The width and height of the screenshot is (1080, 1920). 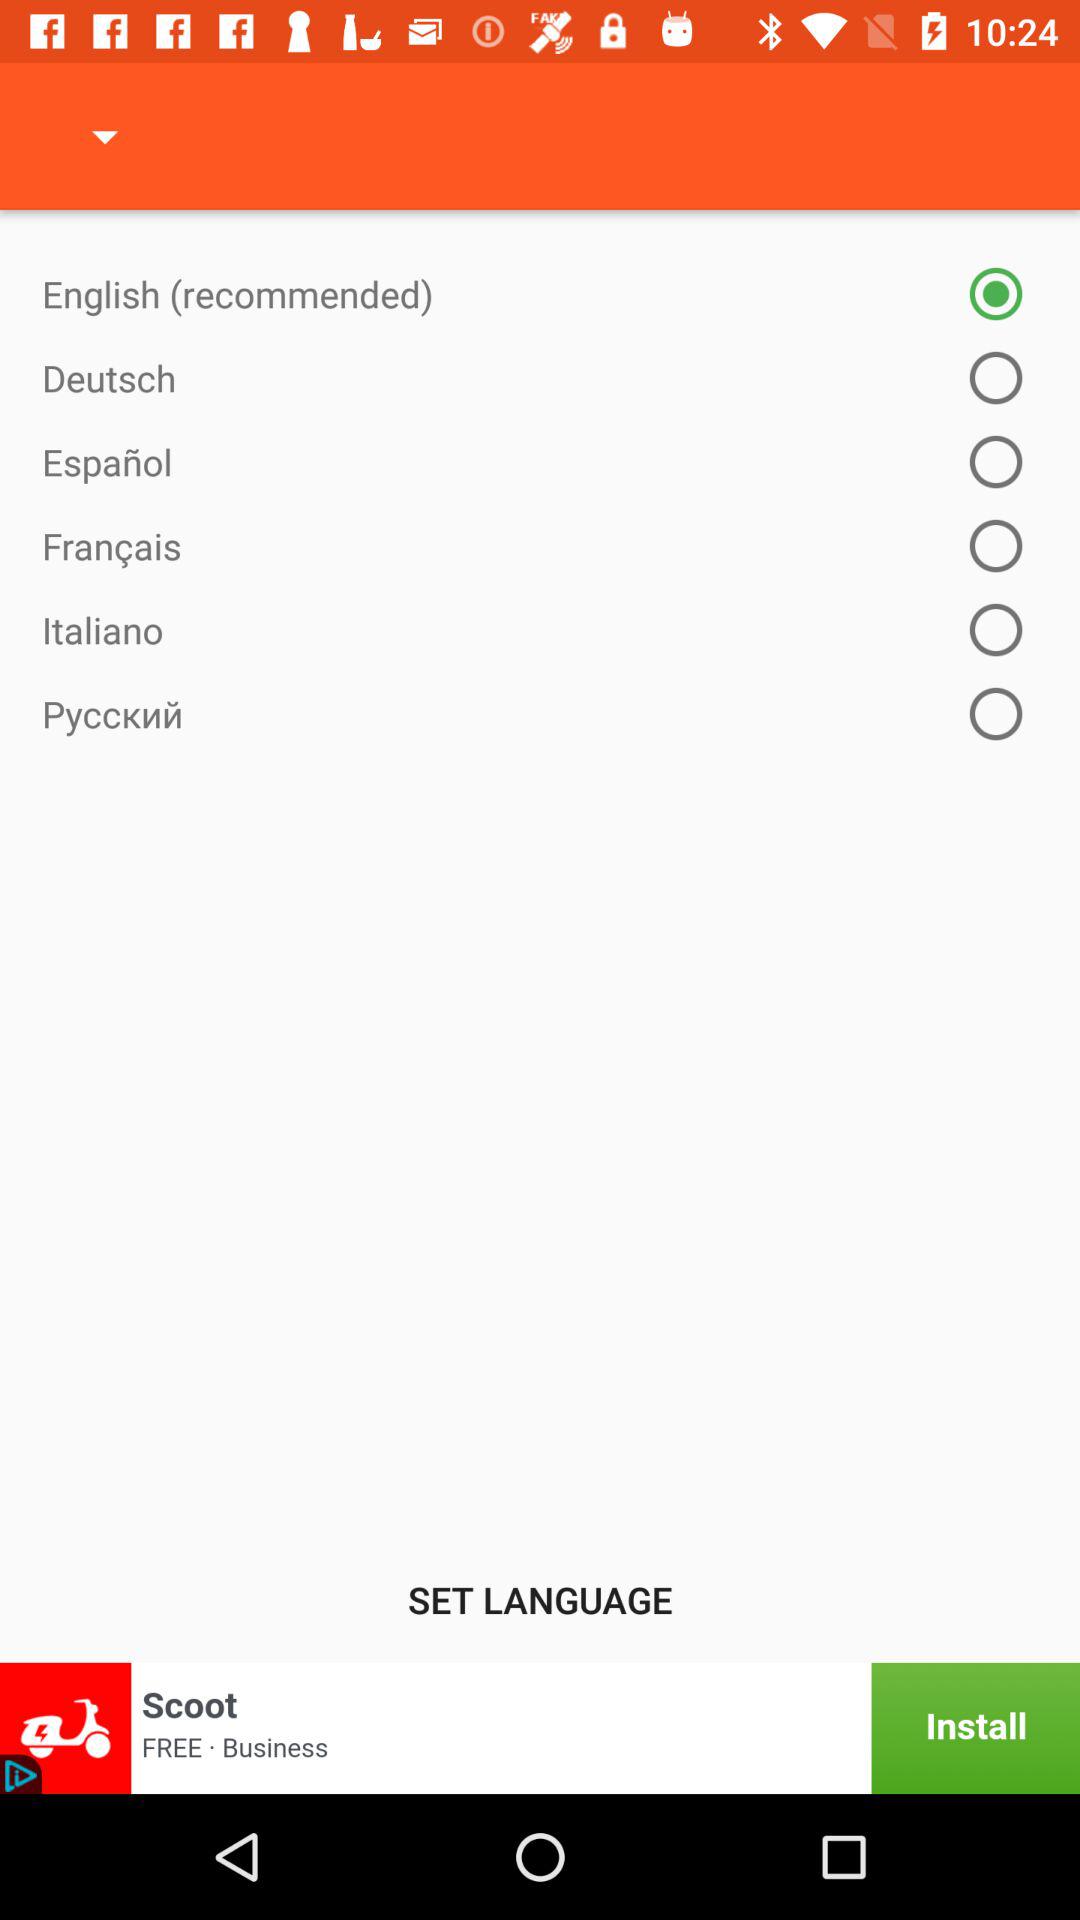 I want to click on choose the icon at the top left corner, so click(x=105, y=136).